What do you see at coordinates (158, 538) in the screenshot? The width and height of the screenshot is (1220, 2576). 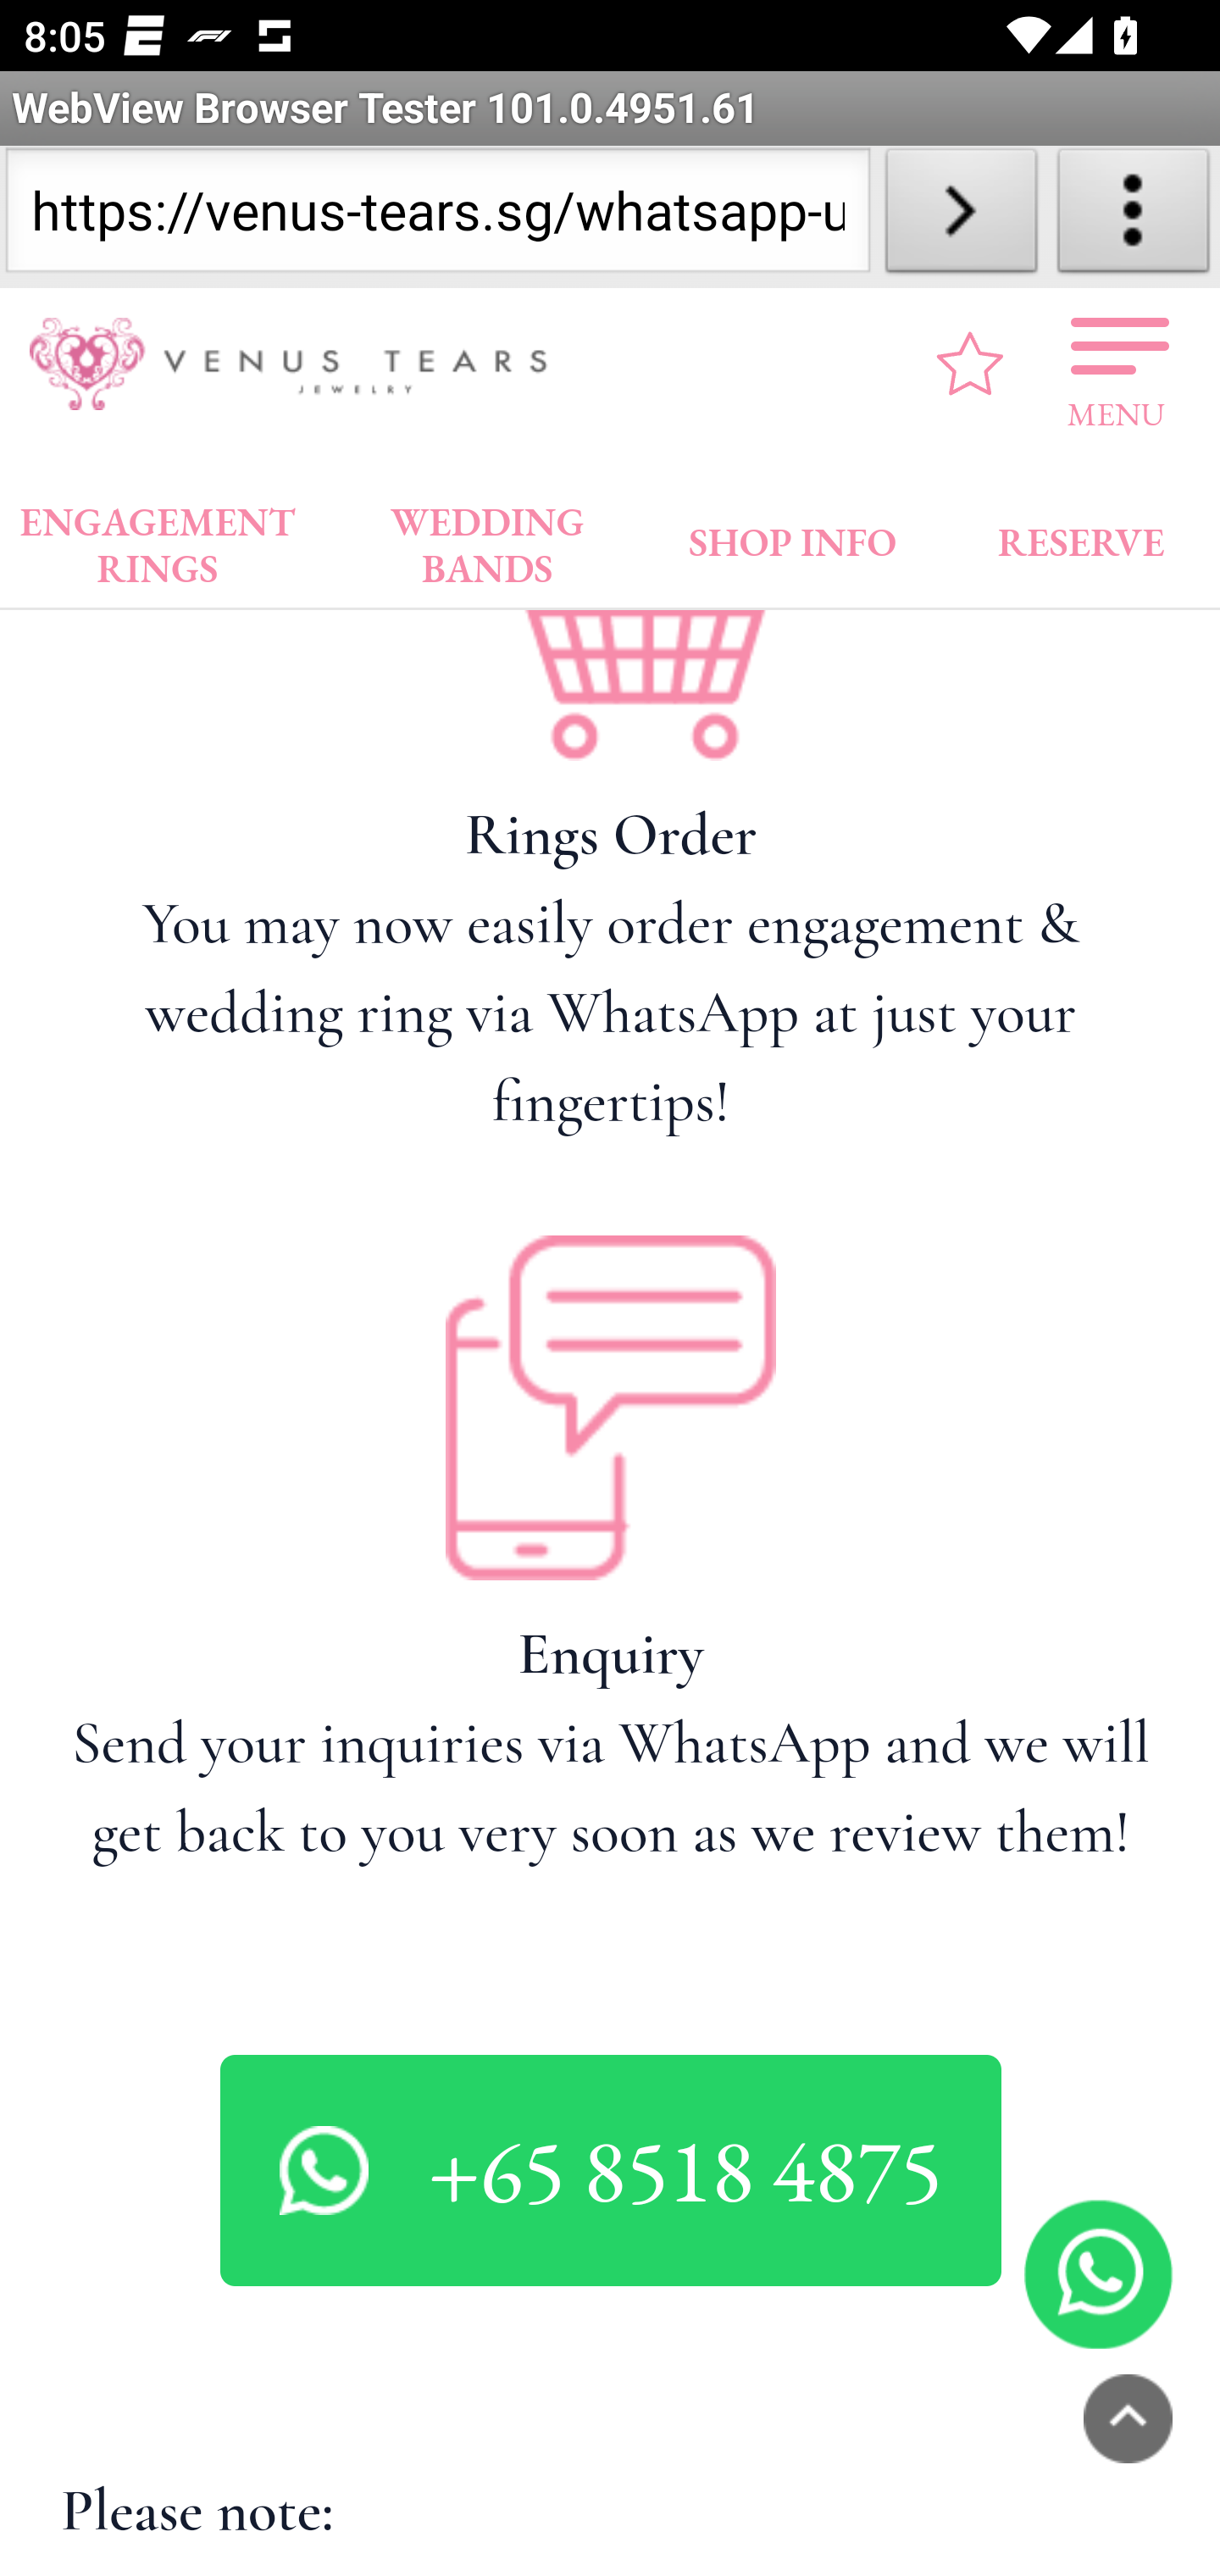 I see `ENGAGEMENT RINGS ENGAGEMENT RINGS` at bounding box center [158, 538].